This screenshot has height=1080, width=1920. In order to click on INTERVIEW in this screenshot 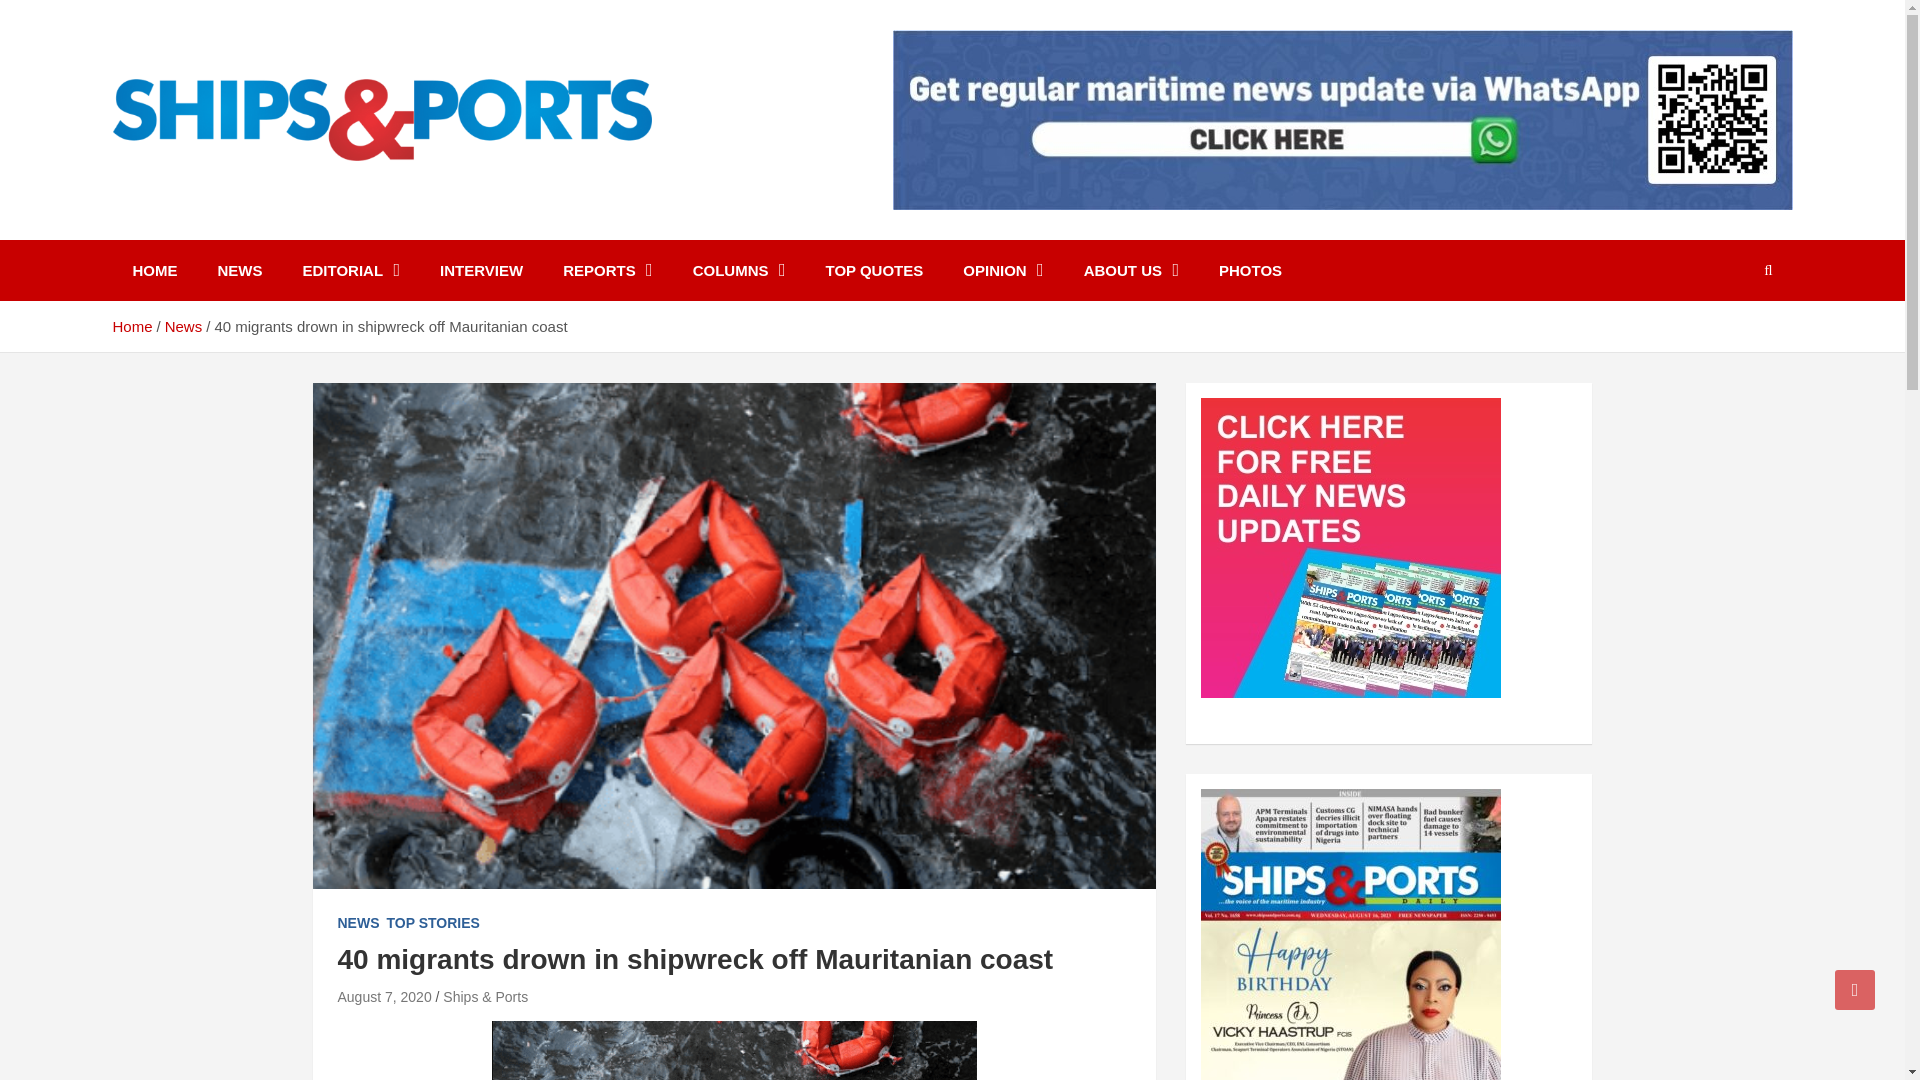, I will do `click(482, 270)`.